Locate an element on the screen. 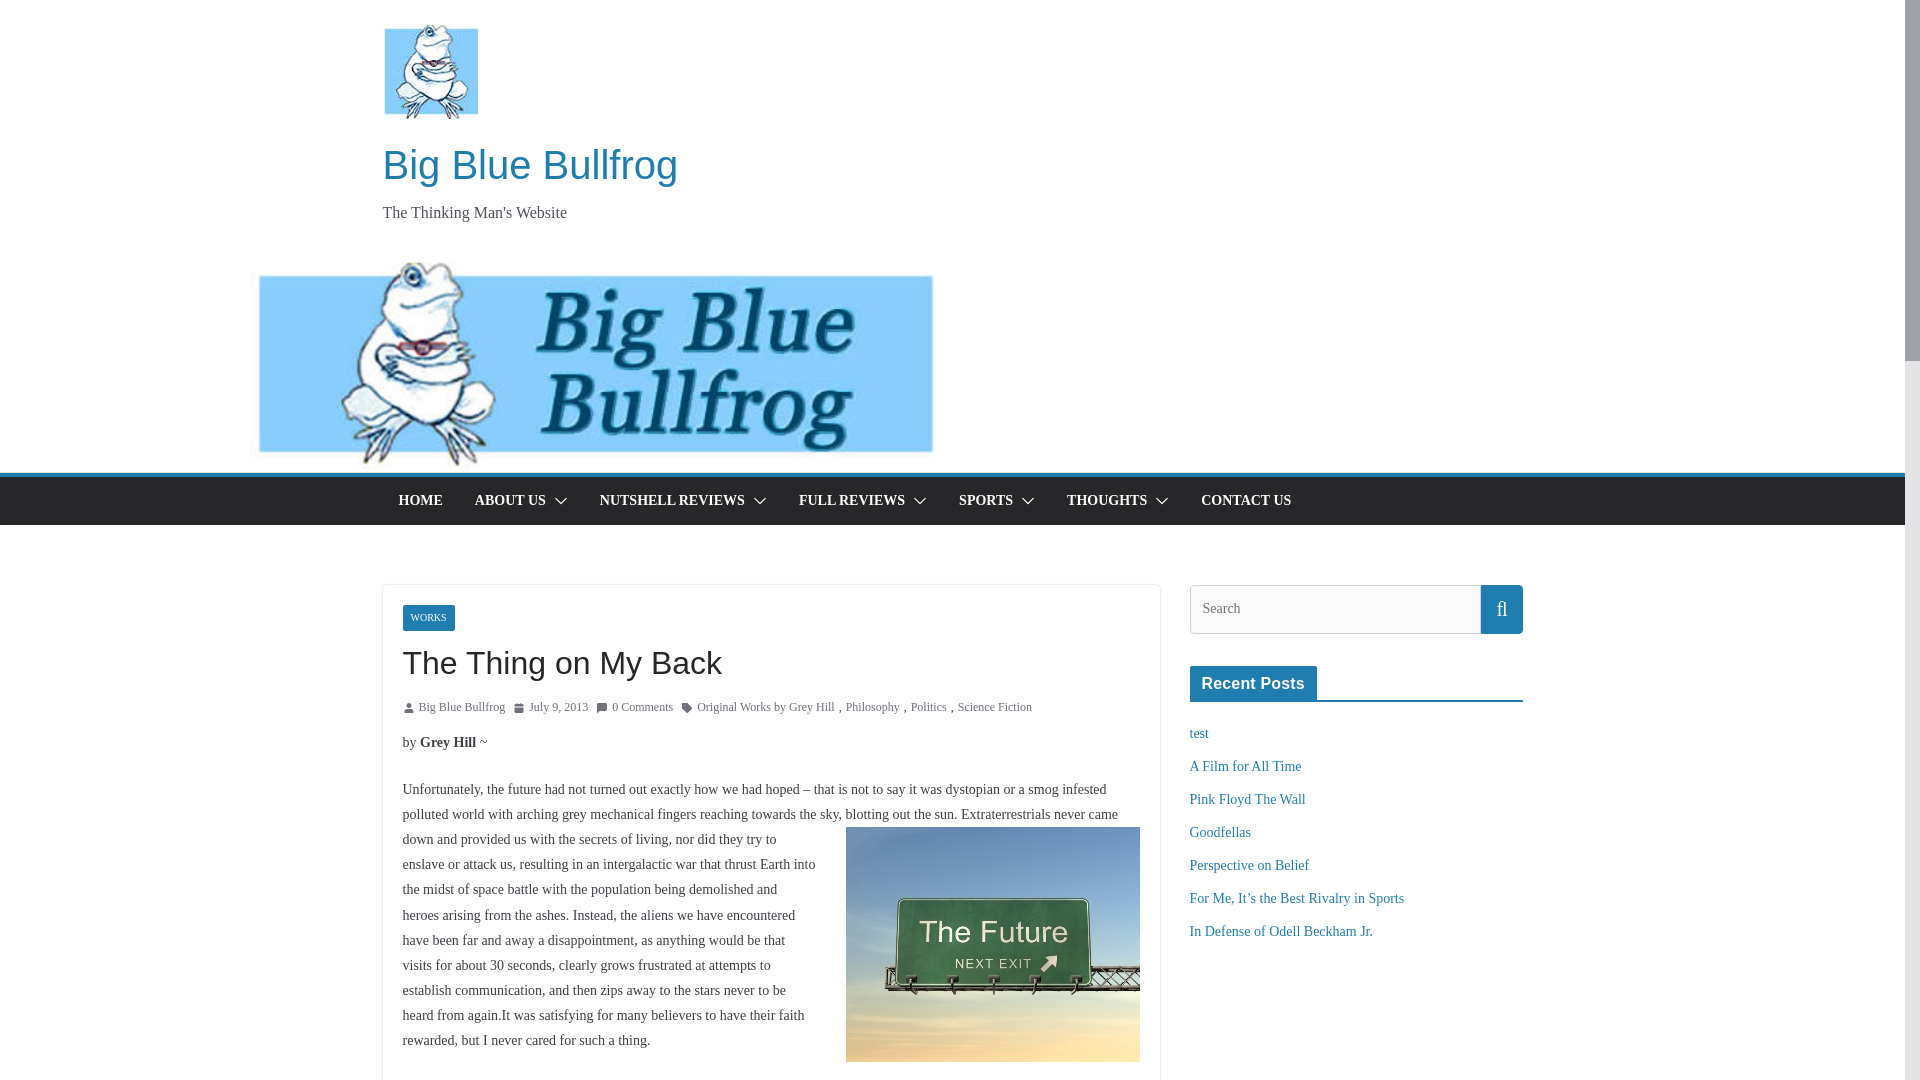 The height and width of the screenshot is (1080, 1920). Big Blue Bullfrog is located at coordinates (530, 164).